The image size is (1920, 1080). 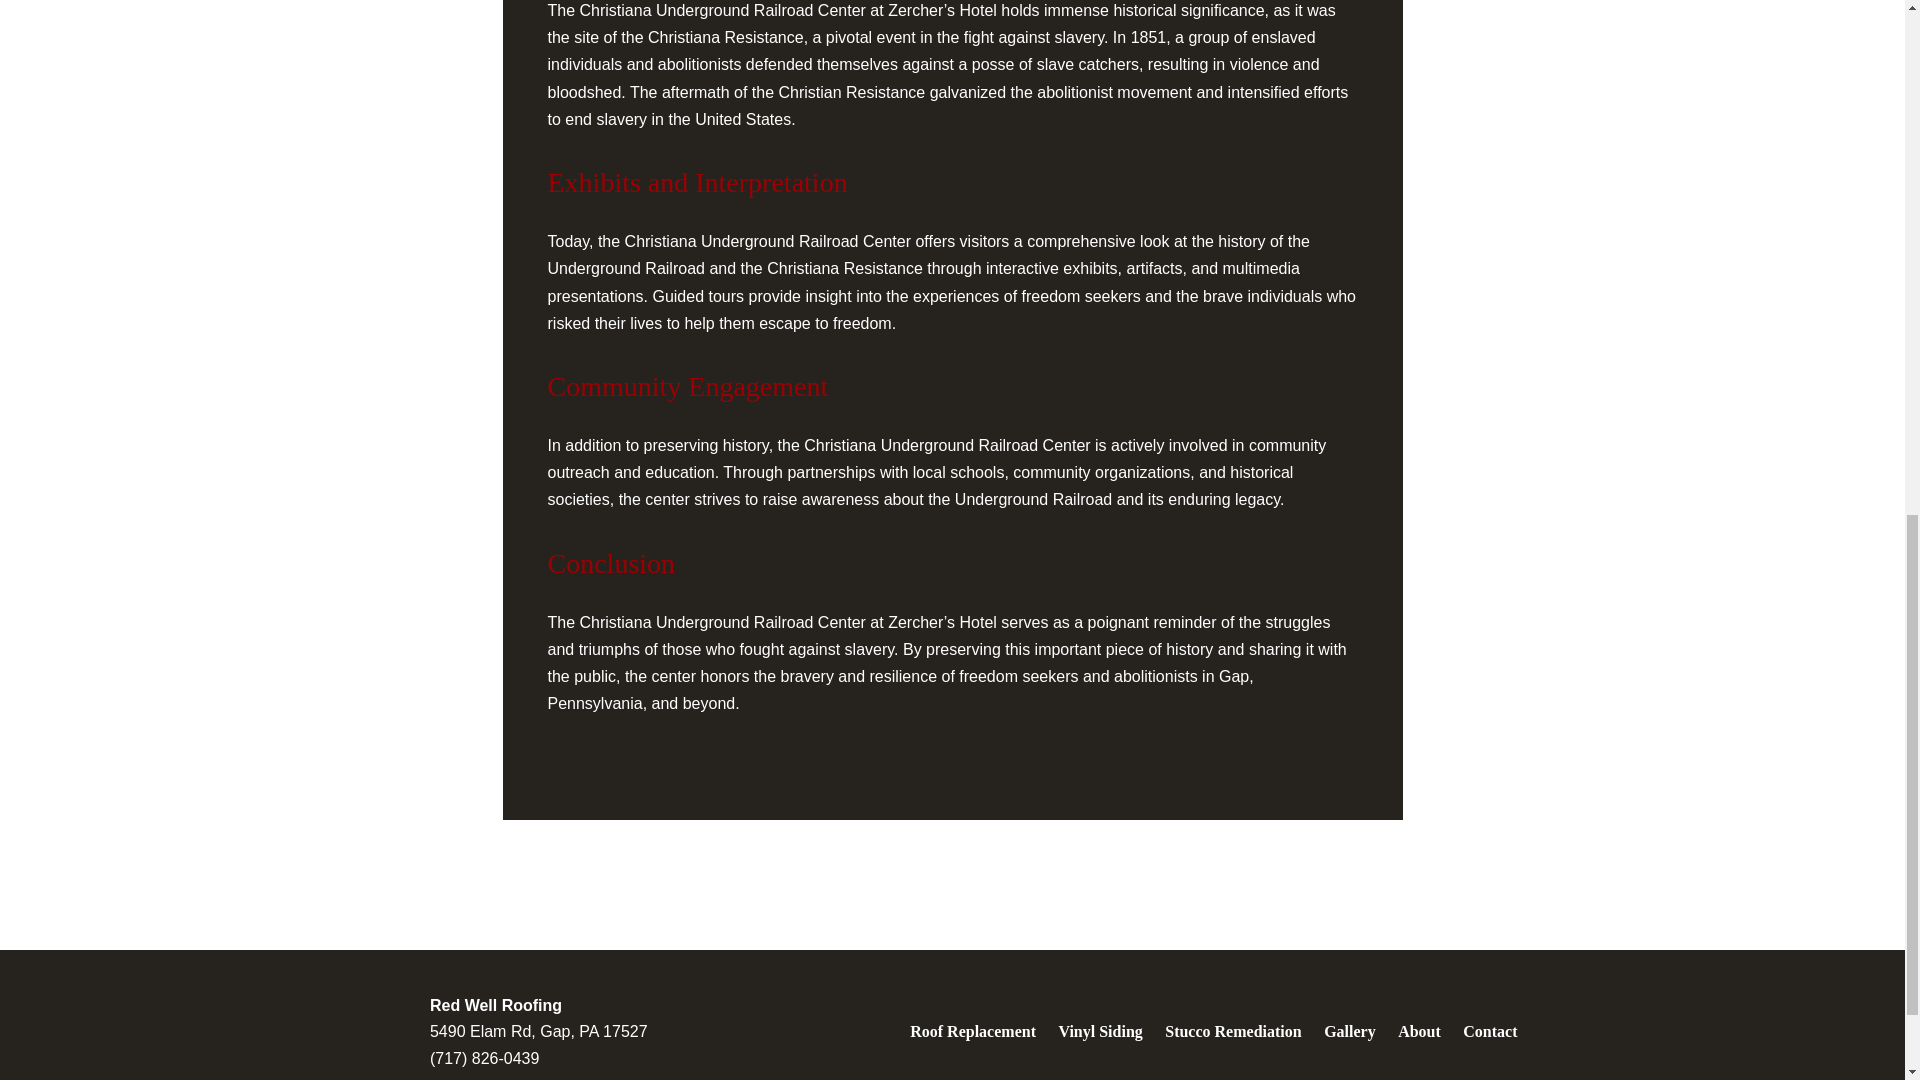 What do you see at coordinates (1232, 1032) in the screenshot?
I see `Stucco Remediation` at bounding box center [1232, 1032].